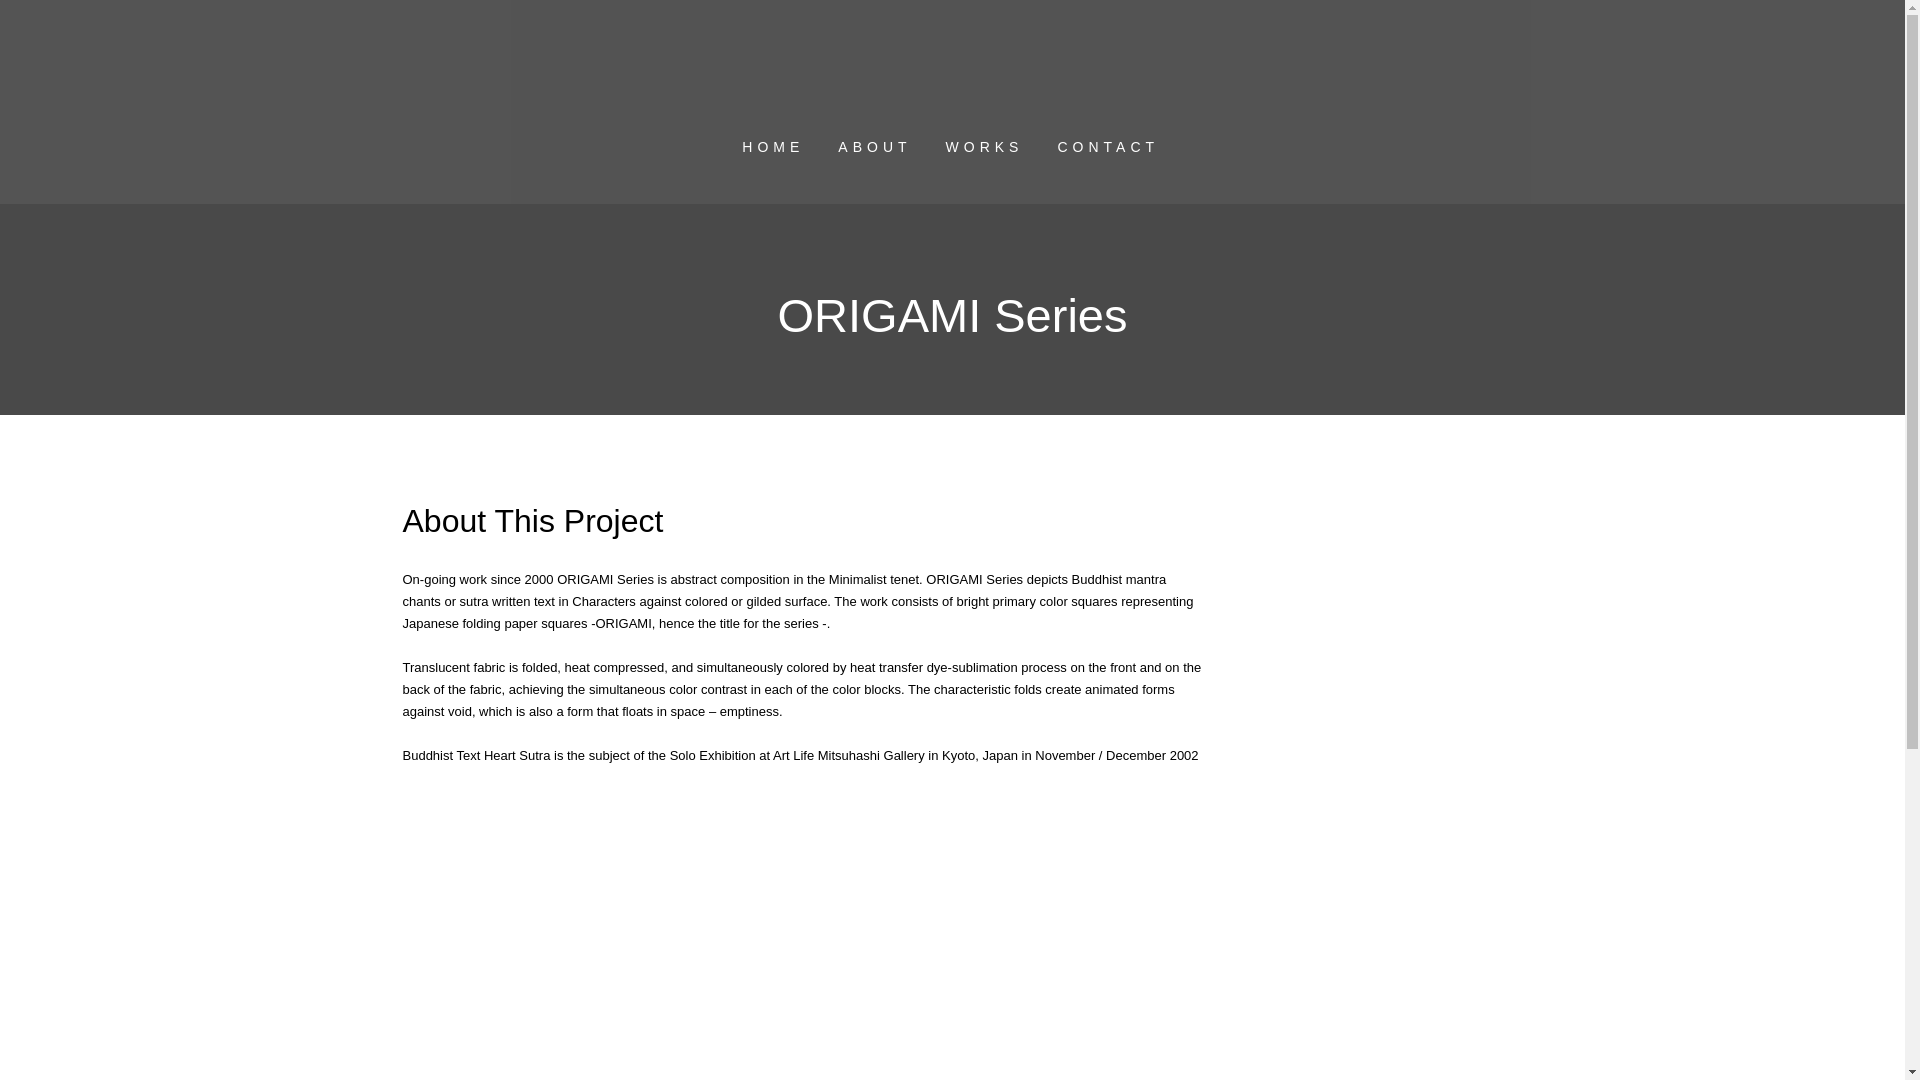  Describe the element at coordinates (683, 948) in the screenshot. I see `ORIGAMI Series - Junco Sat Pollack` at that location.